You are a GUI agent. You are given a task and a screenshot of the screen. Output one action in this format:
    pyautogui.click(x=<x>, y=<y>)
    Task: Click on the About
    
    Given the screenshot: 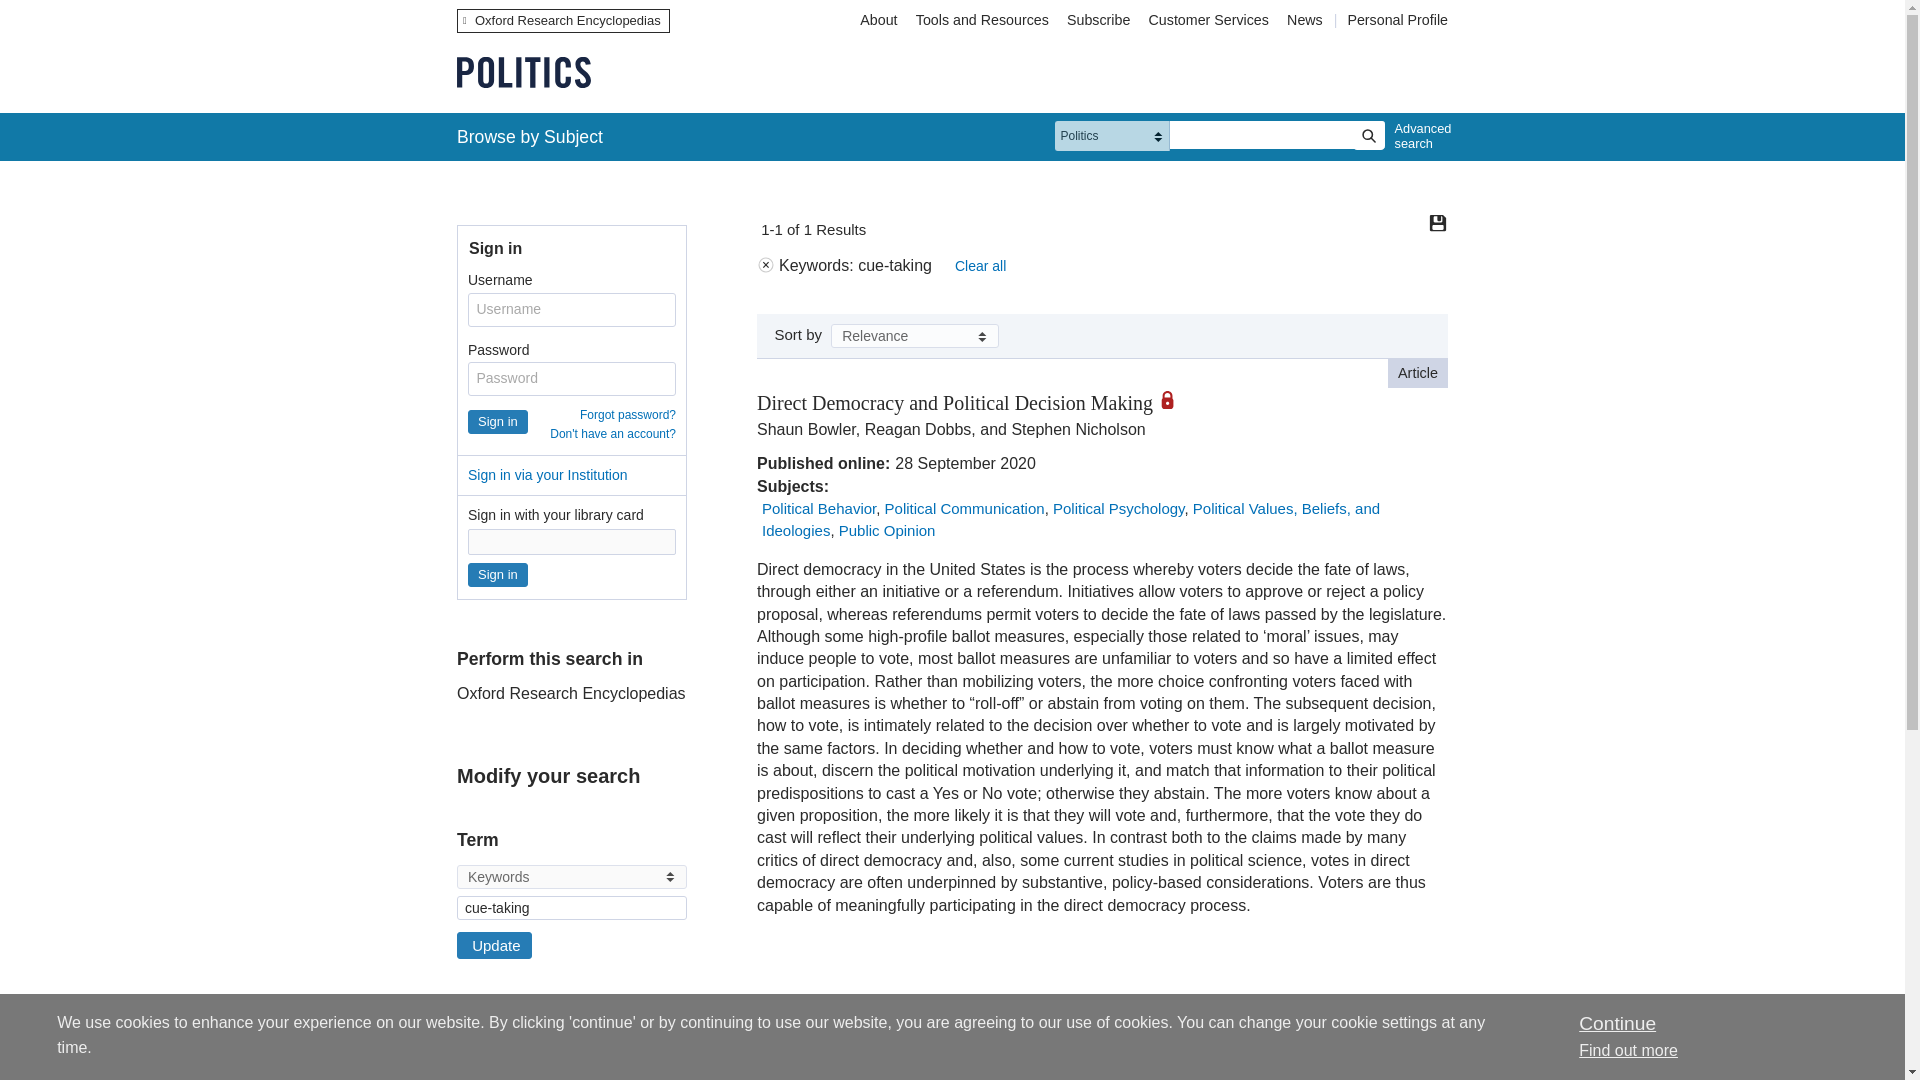 What is the action you would take?
    pyautogui.click(x=878, y=20)
    